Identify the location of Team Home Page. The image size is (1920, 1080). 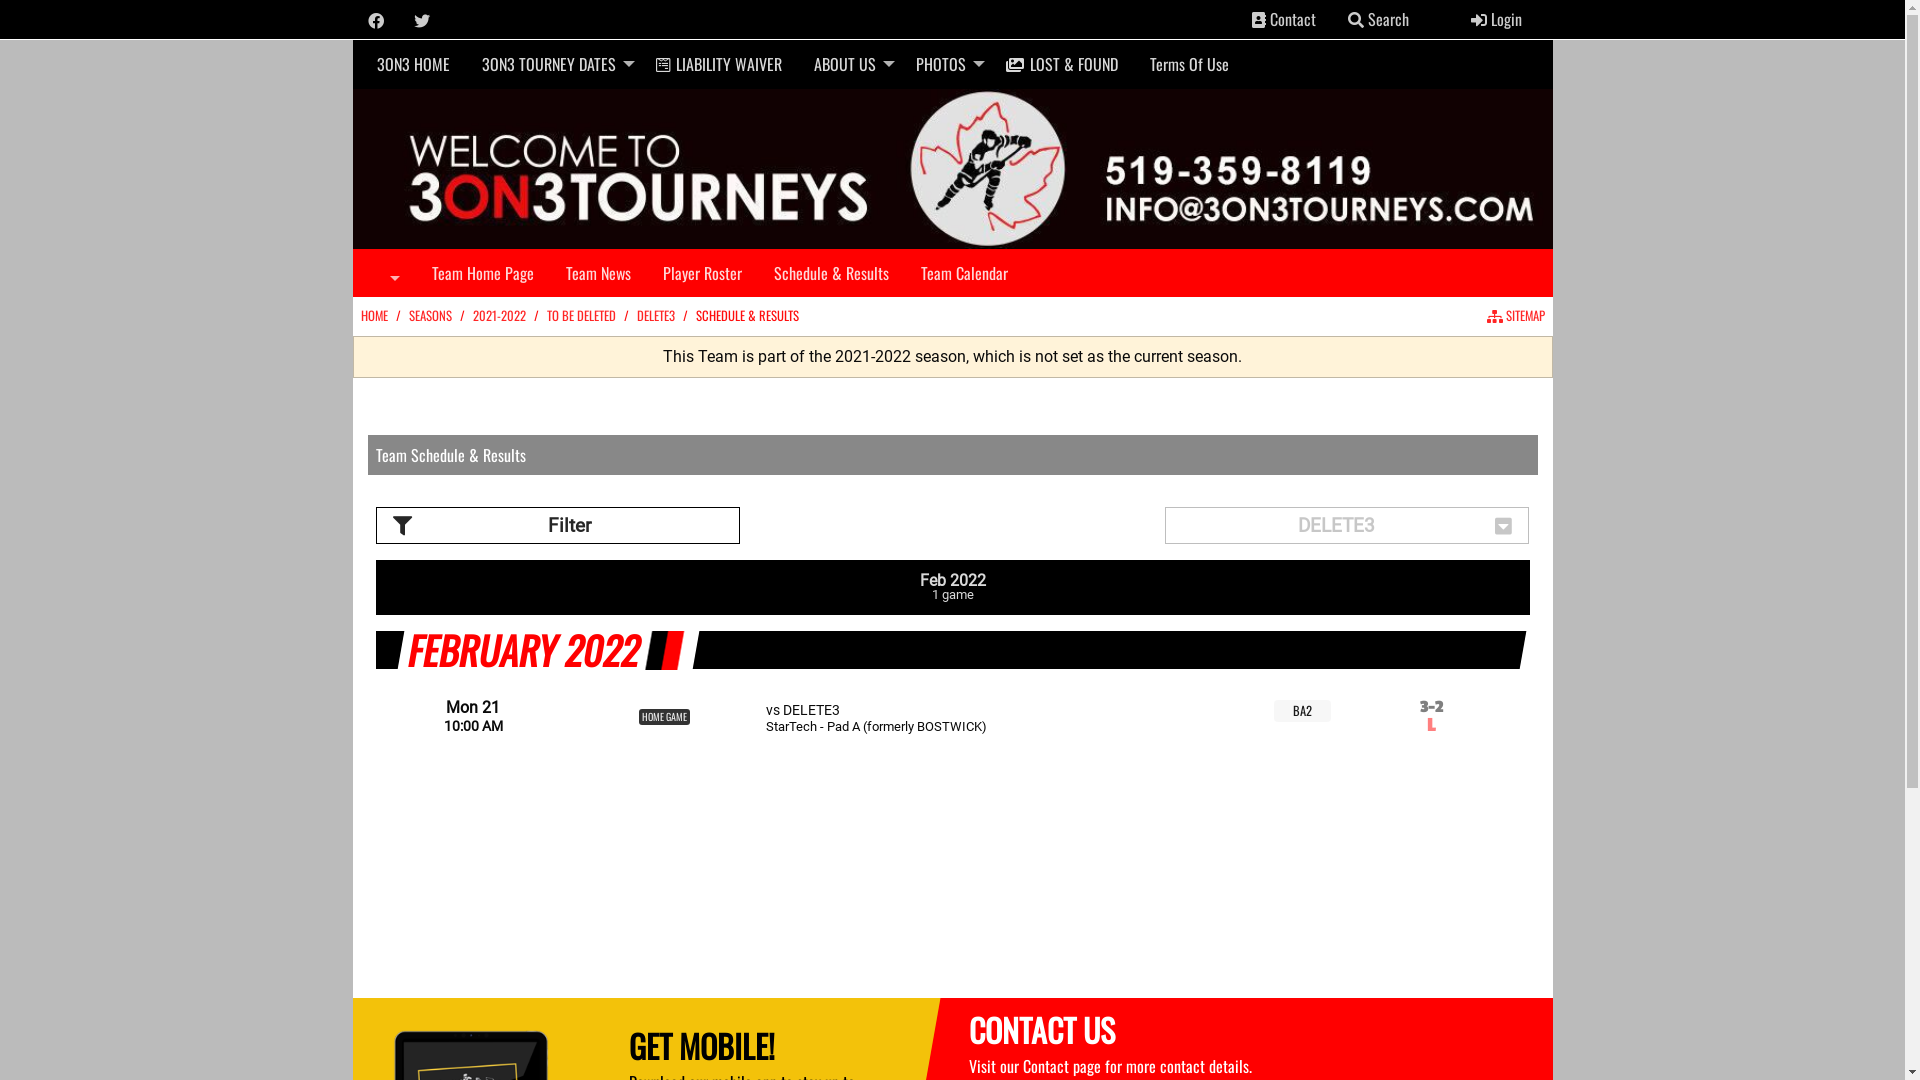
(483, 272).